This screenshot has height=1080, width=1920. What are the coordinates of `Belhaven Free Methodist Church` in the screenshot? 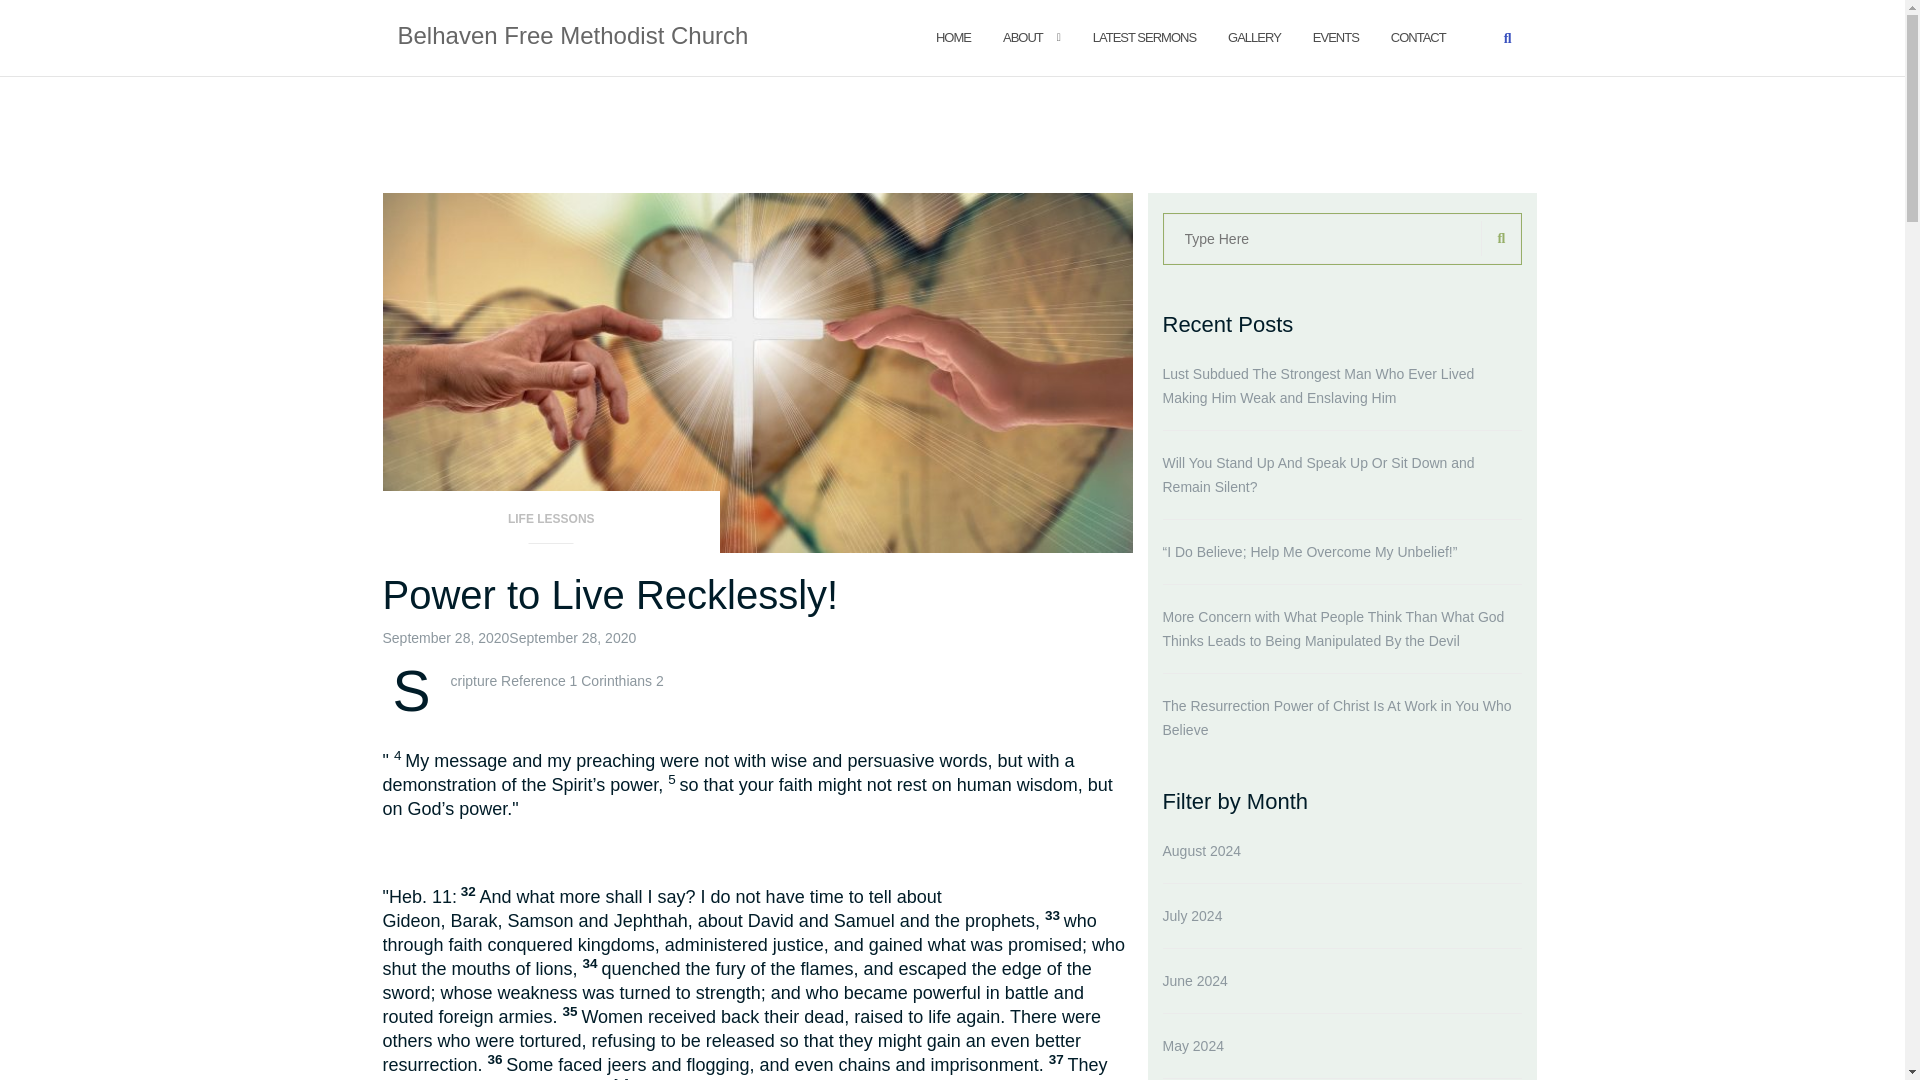 It's located at (572, 37).